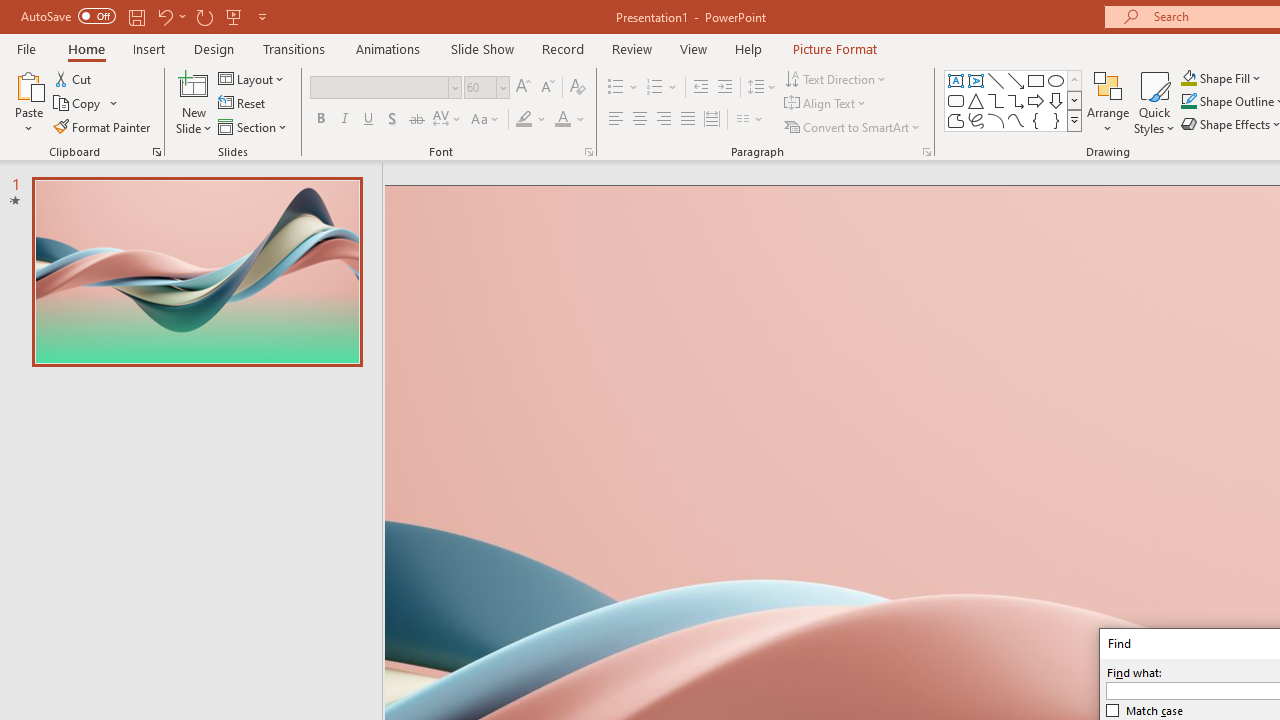 The width and height of the screenshot is (1280, 720). Describe the element at coordinates (254, 126) in the screenshot. I see `Section` at that location.